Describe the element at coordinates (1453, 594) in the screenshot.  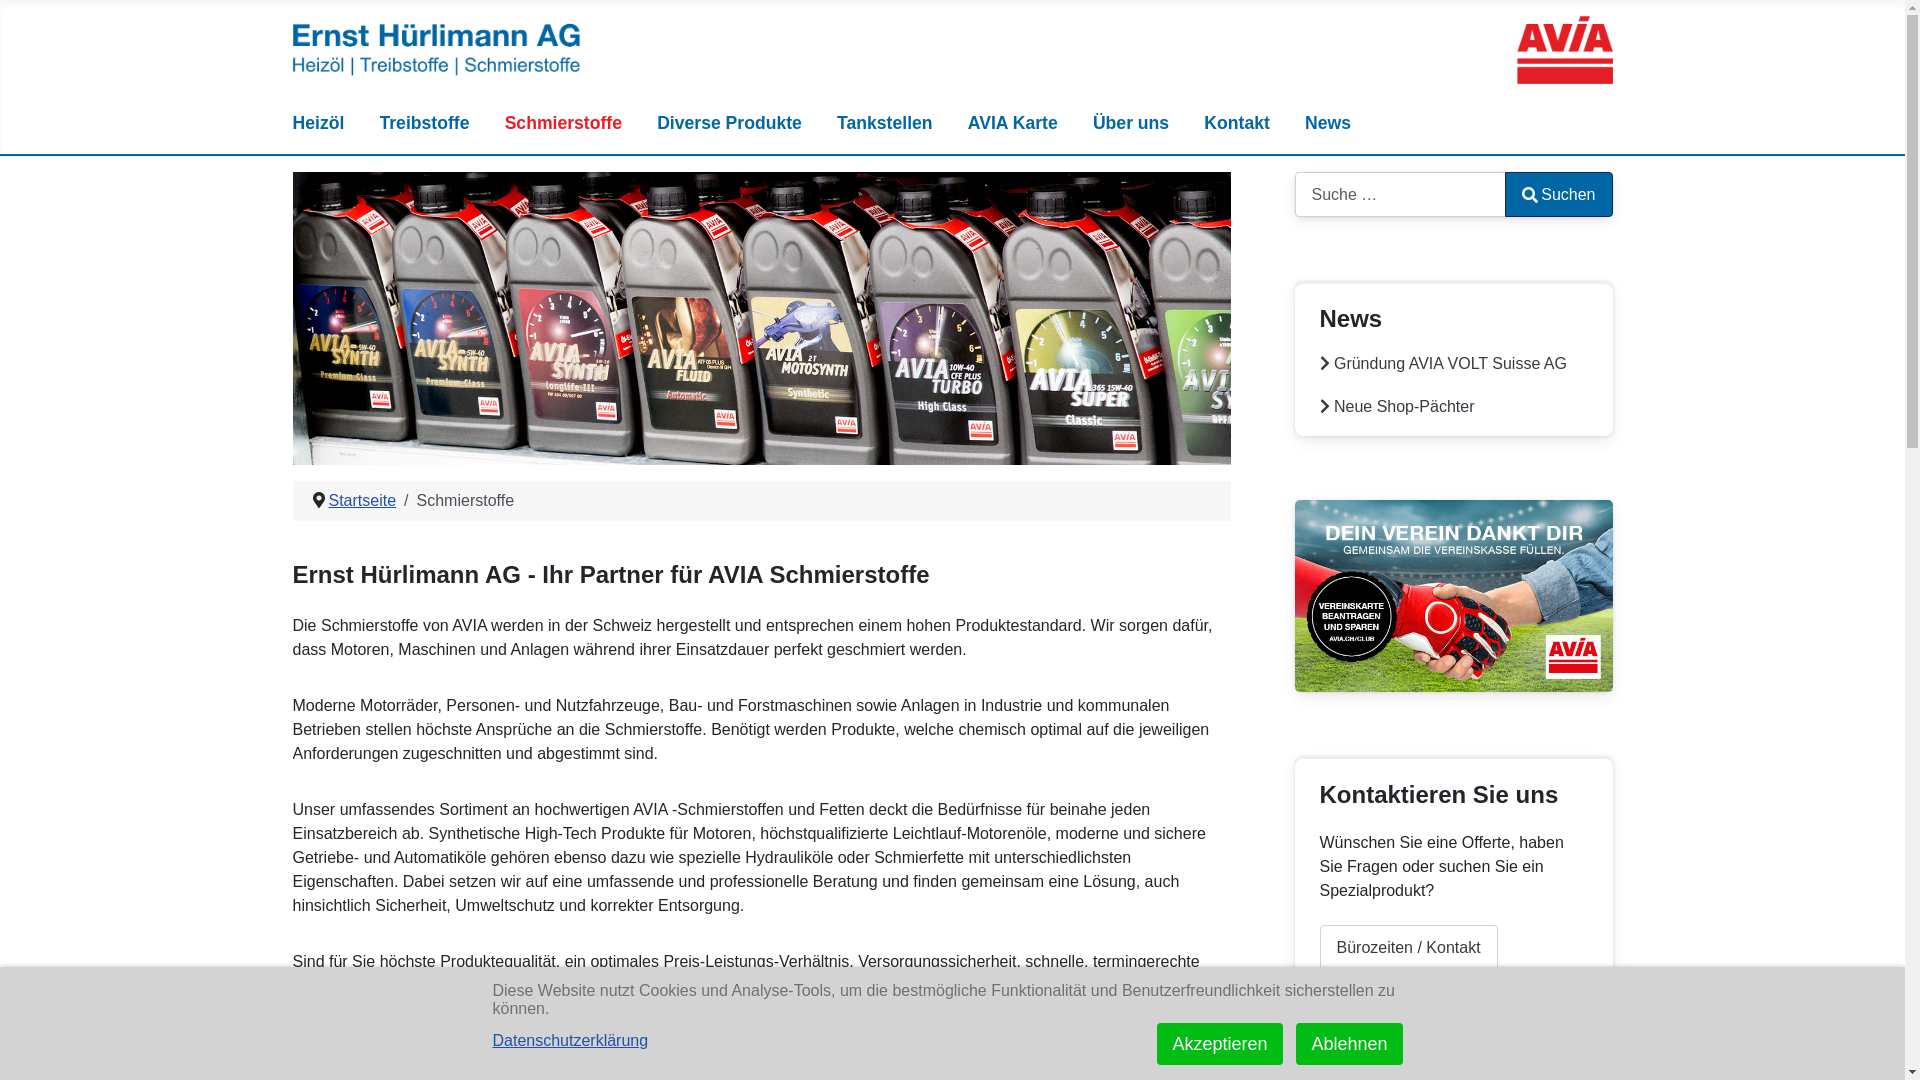
I see `AVIA Vereinskarte` at that location.